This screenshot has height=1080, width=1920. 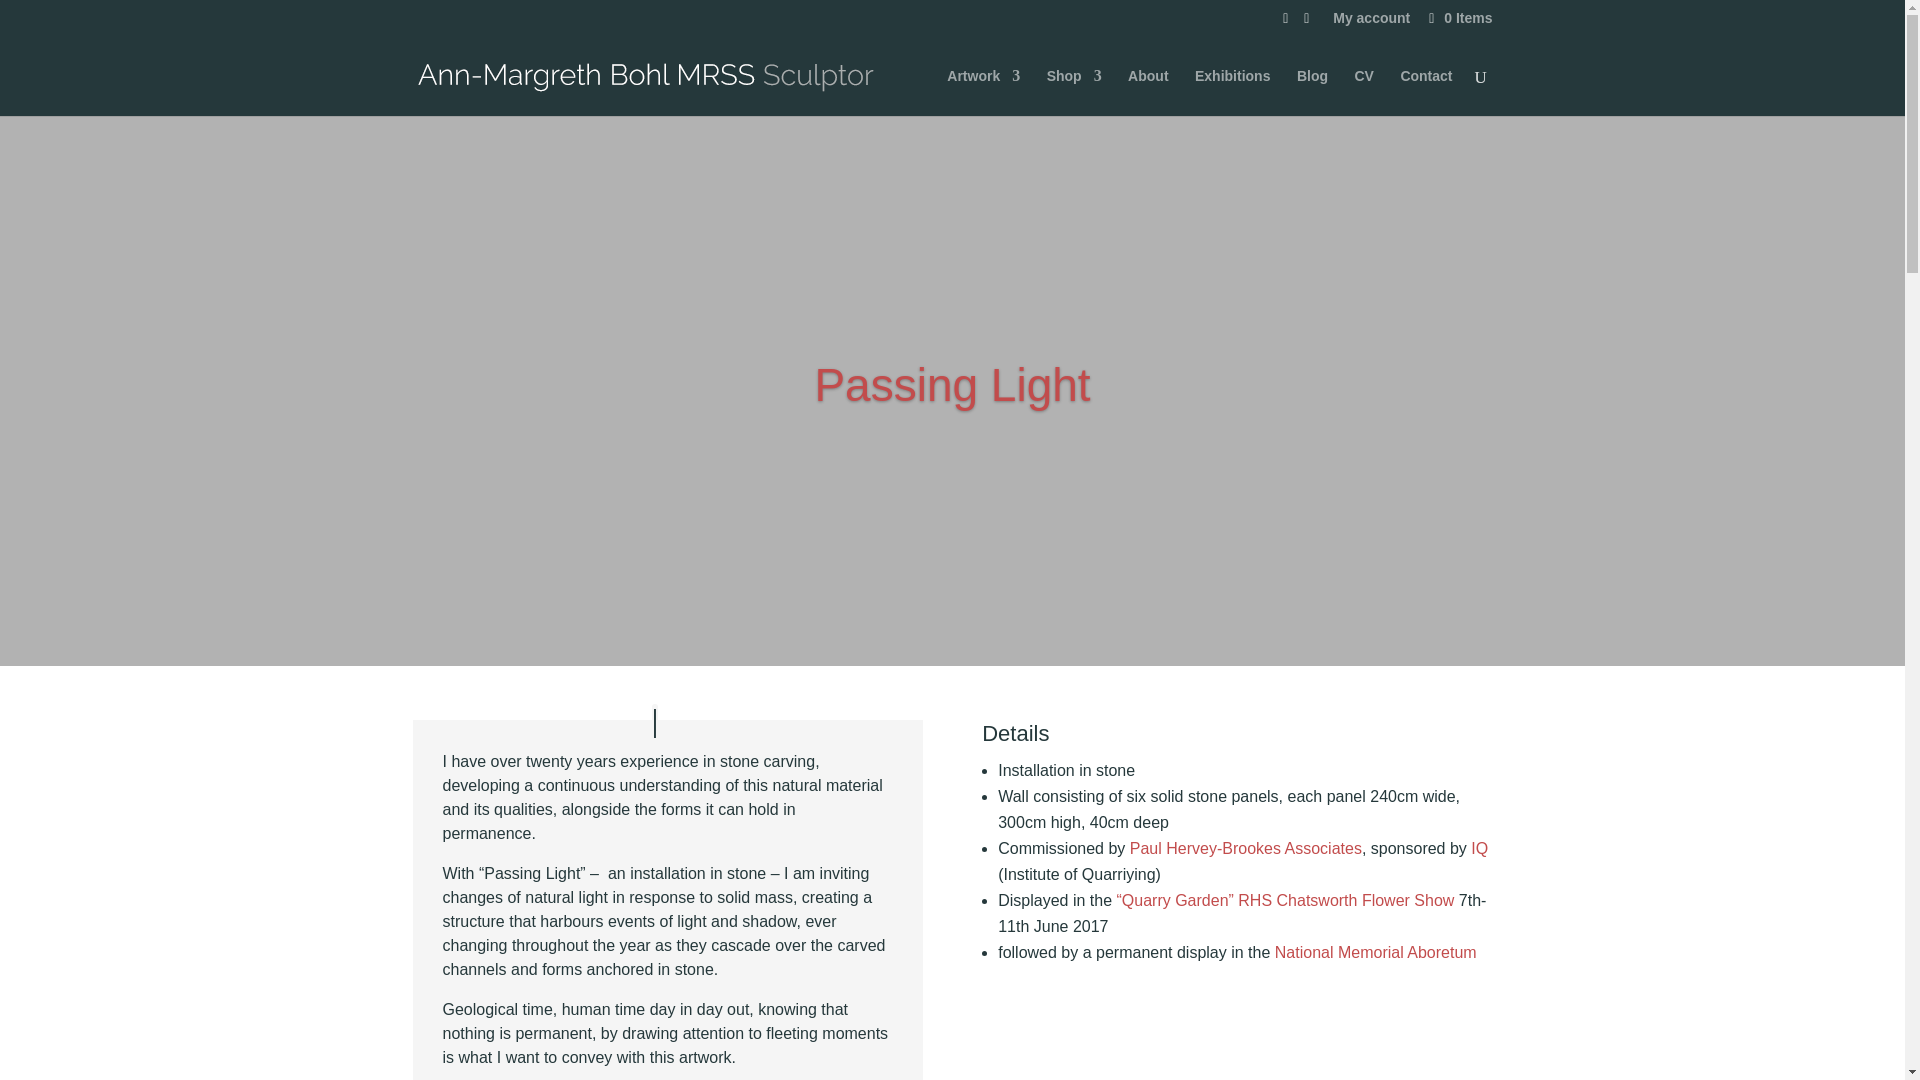 What do you see at coordinates (1479, 848) in the screenshot?
I see `IQ` at bounding box center [1479, 848].